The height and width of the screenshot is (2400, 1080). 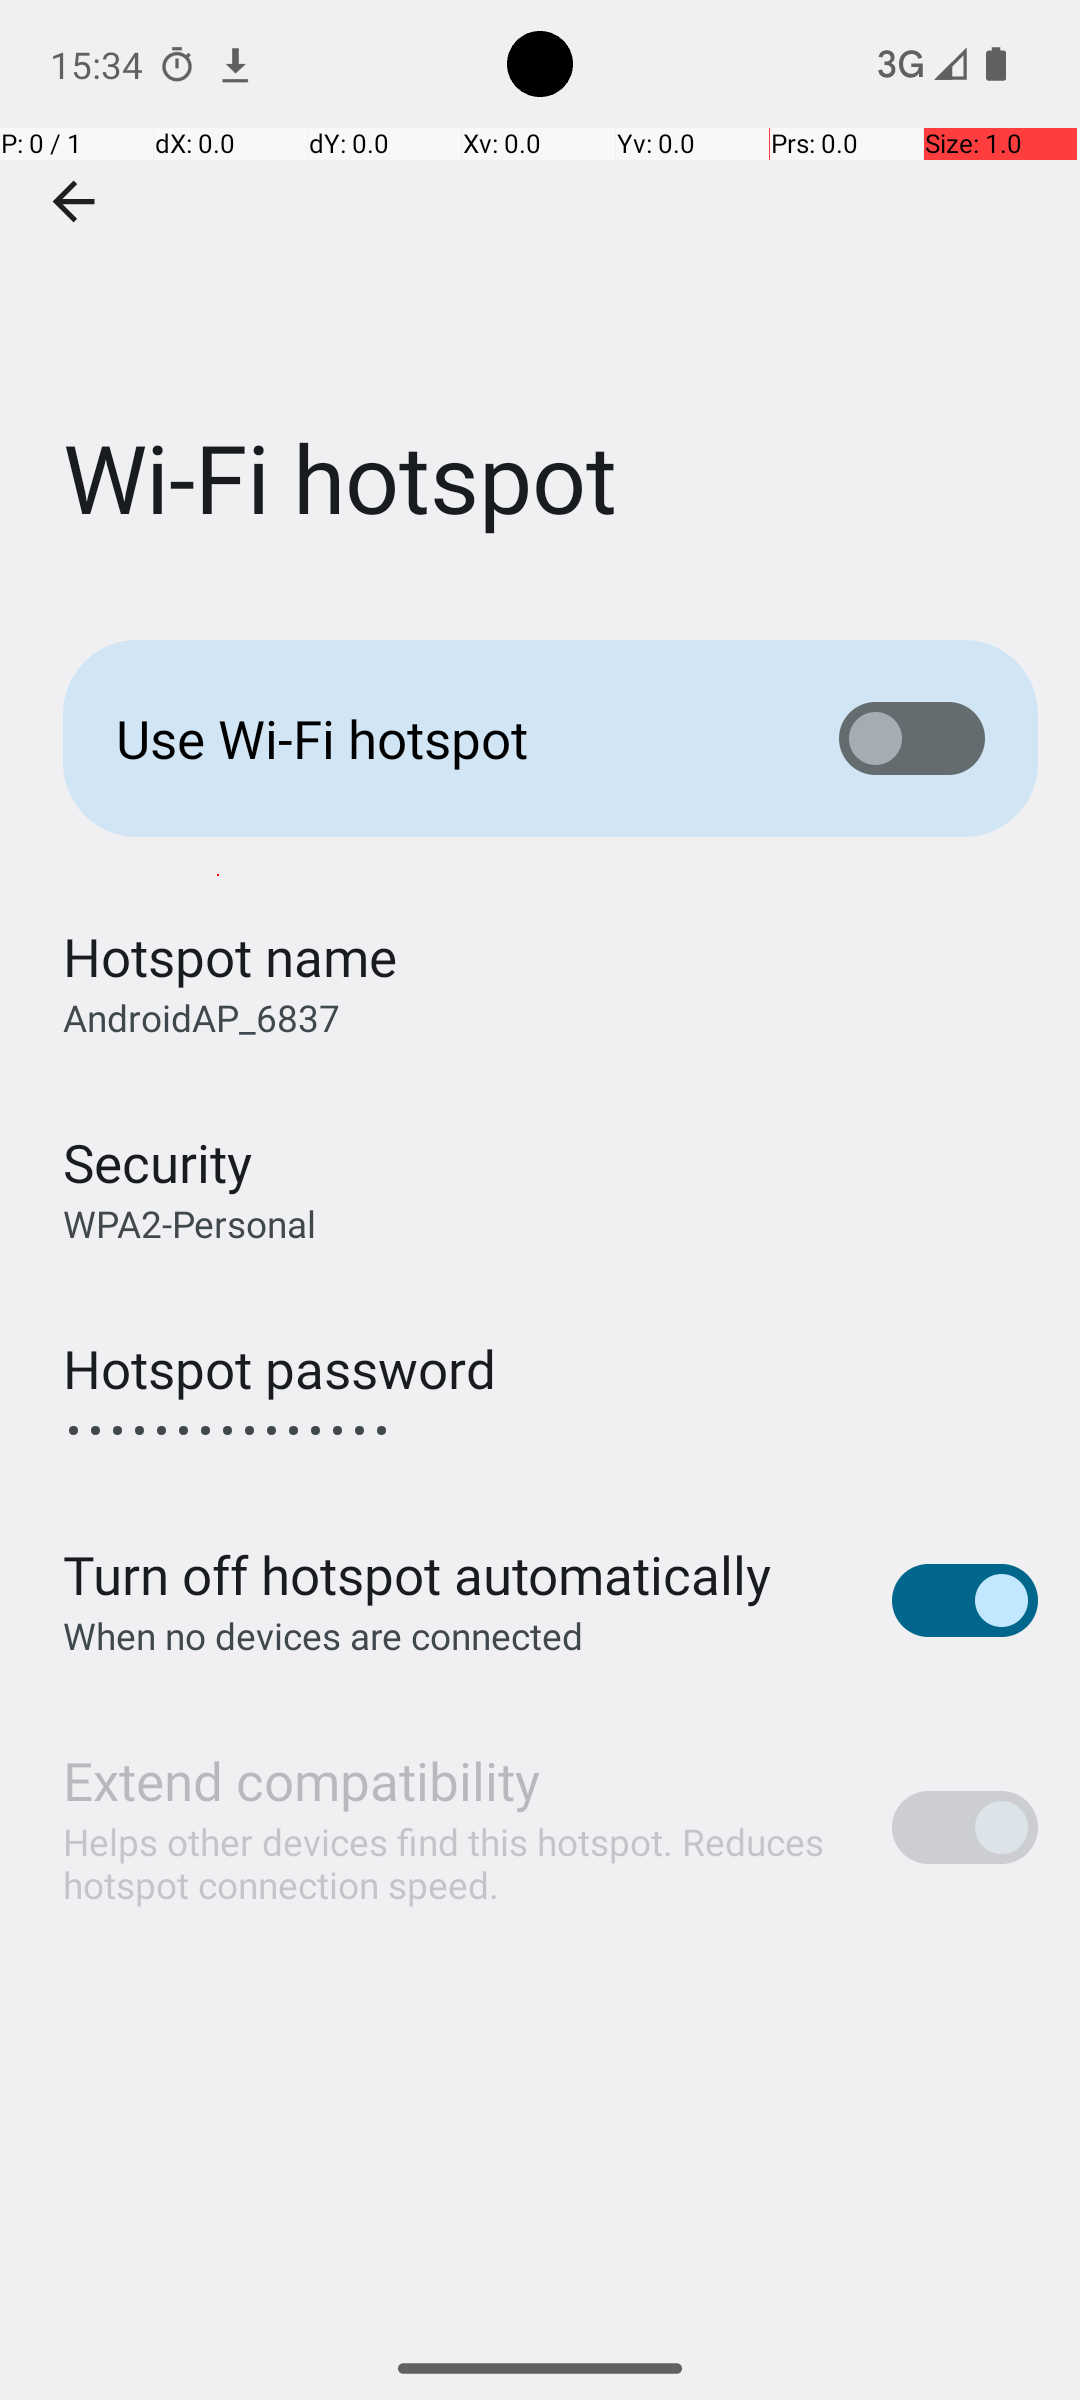 What do you see at coordinates (228, 1430) in the screenshot?
I see `•••••••••••••••` at bounding box center [228, 1430].